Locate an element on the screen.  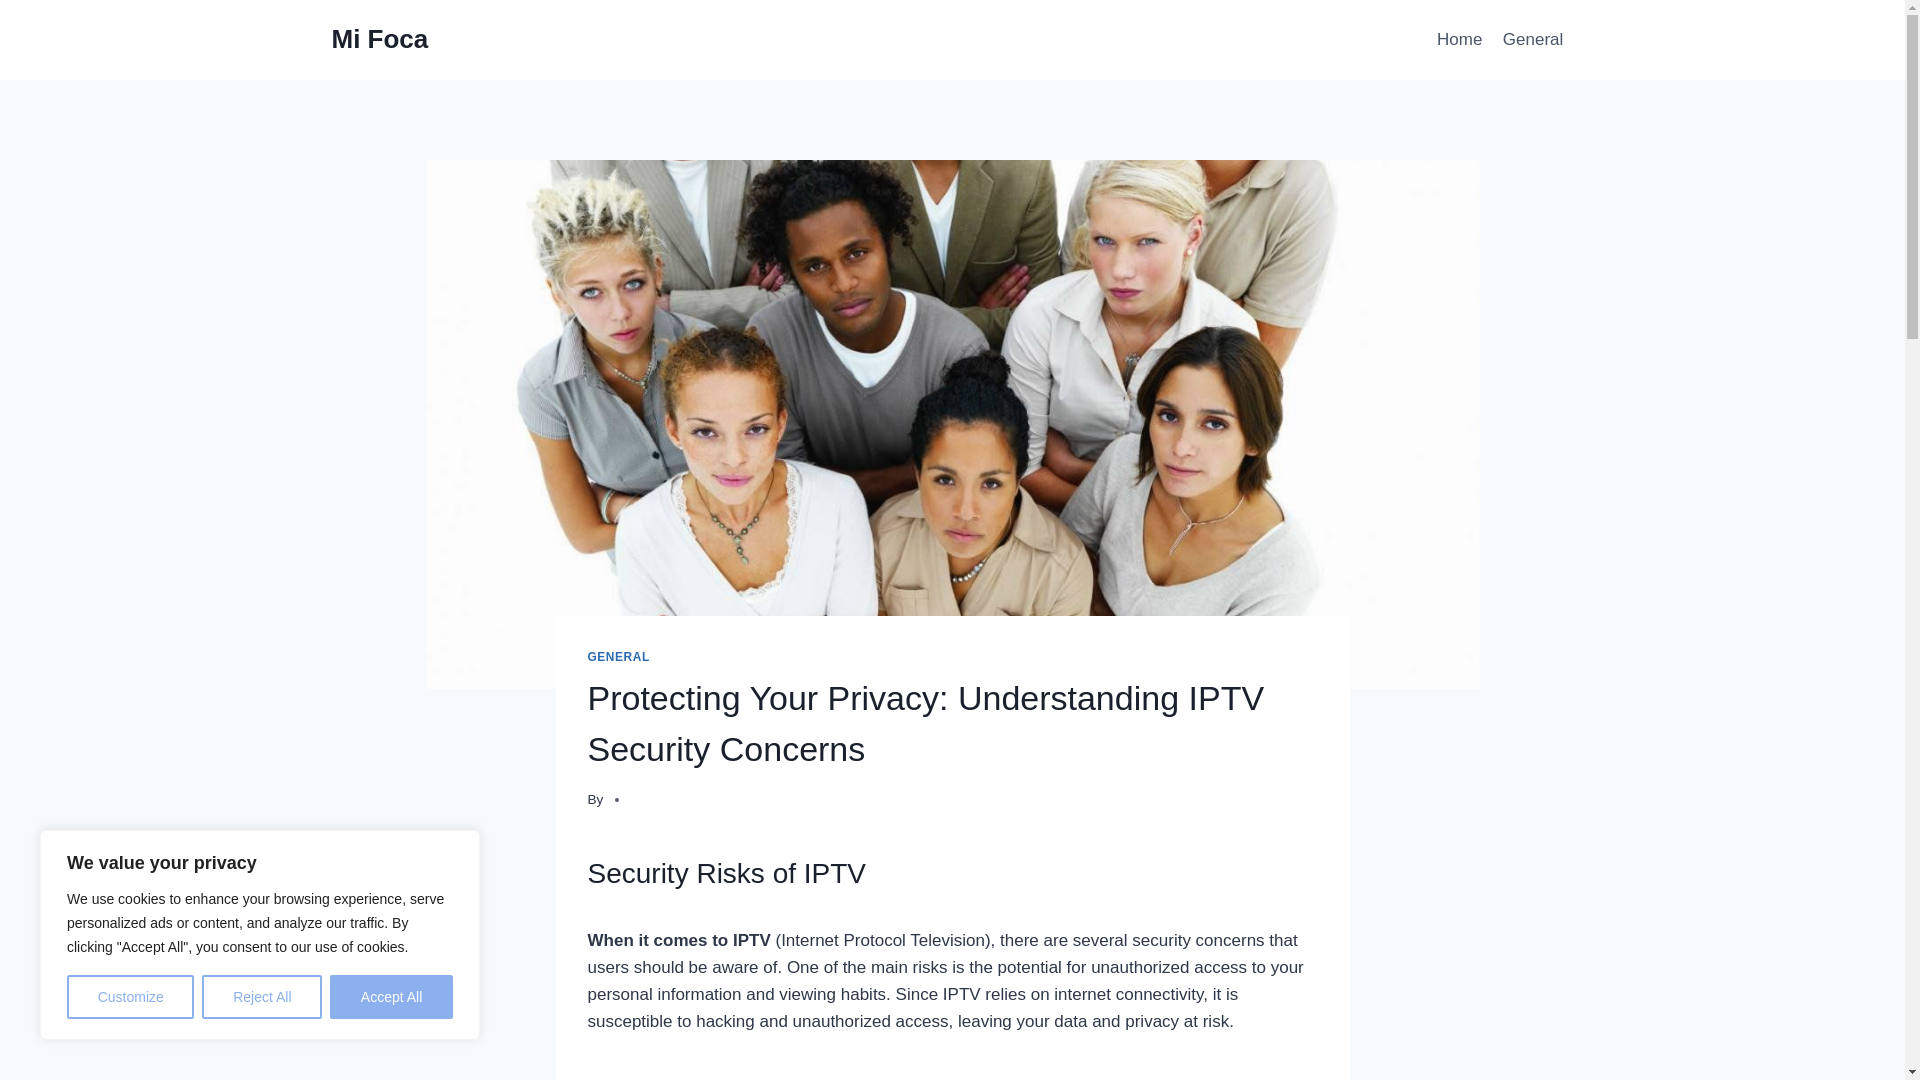
Customize is located at coordinates (130, 997).